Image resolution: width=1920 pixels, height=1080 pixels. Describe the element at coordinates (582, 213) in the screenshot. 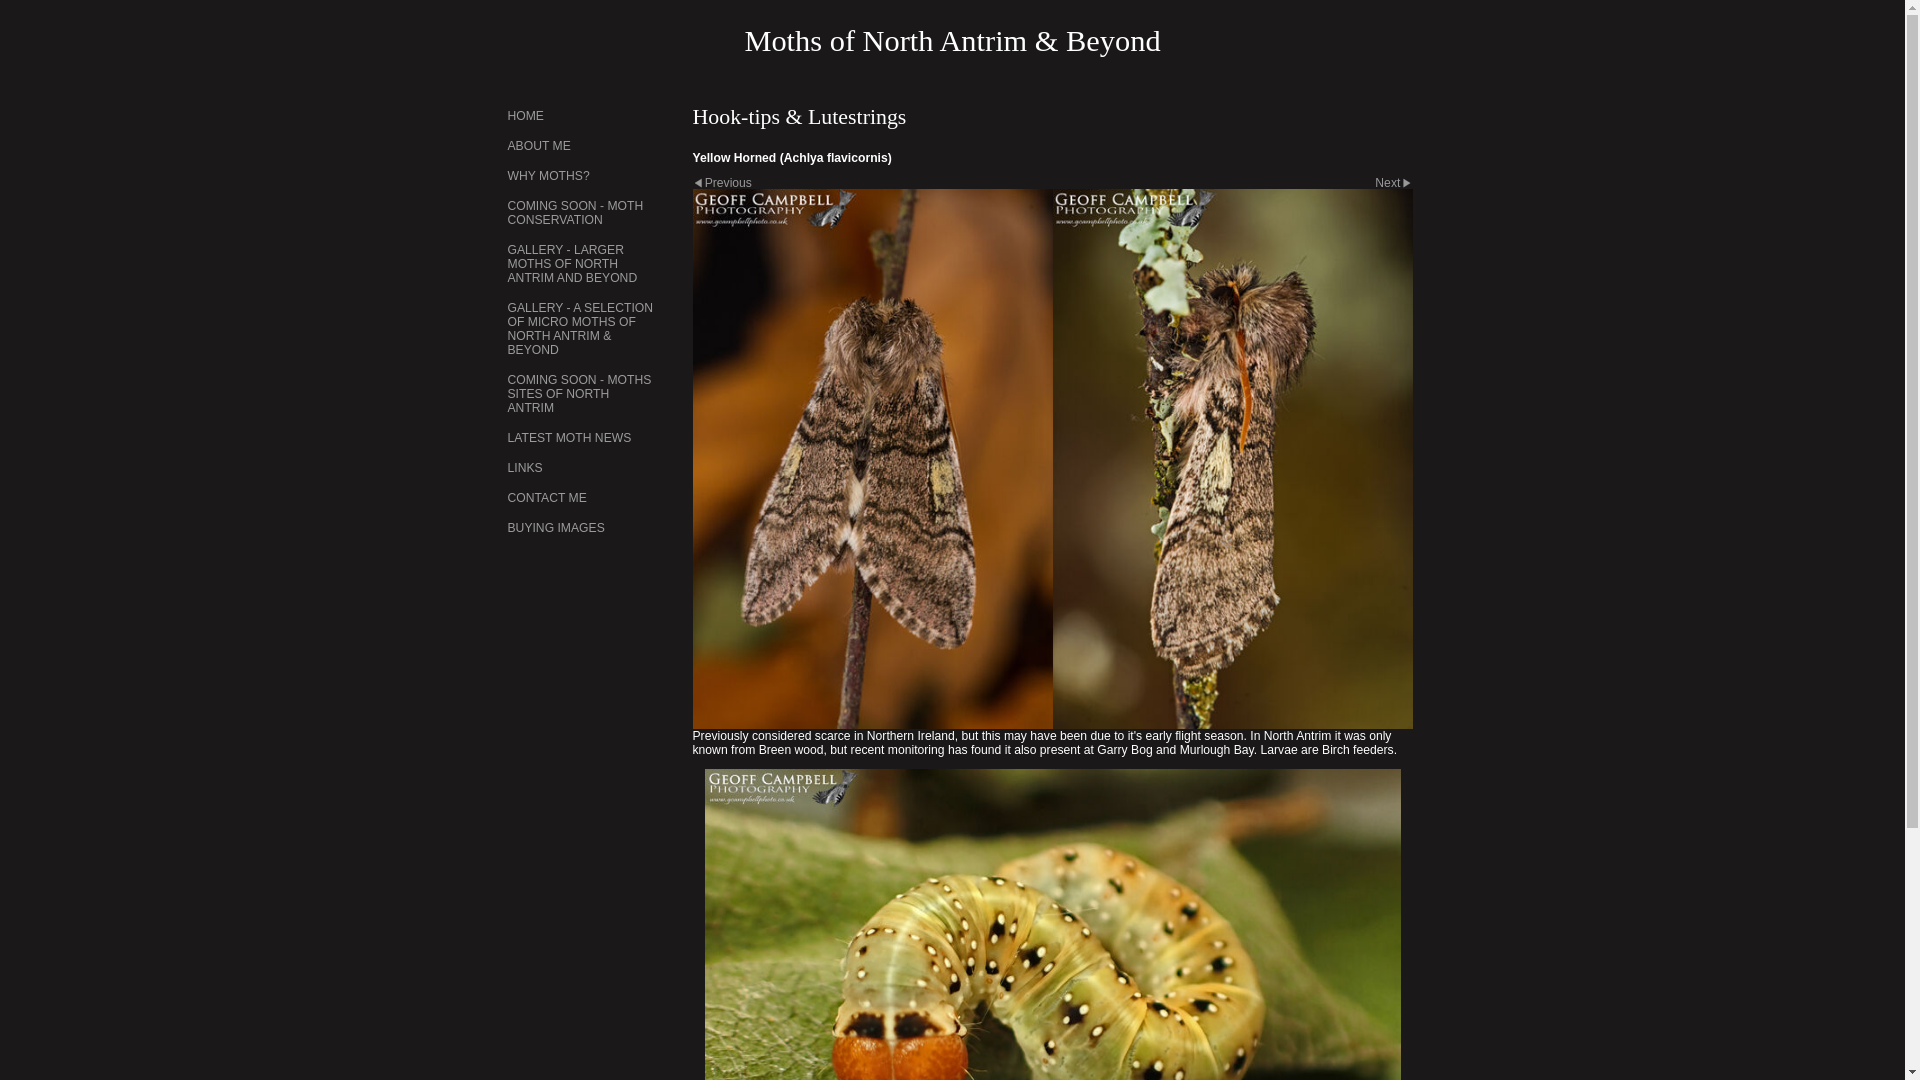

I see `COMING SOON - MOTH CONSERVATION` at that location.